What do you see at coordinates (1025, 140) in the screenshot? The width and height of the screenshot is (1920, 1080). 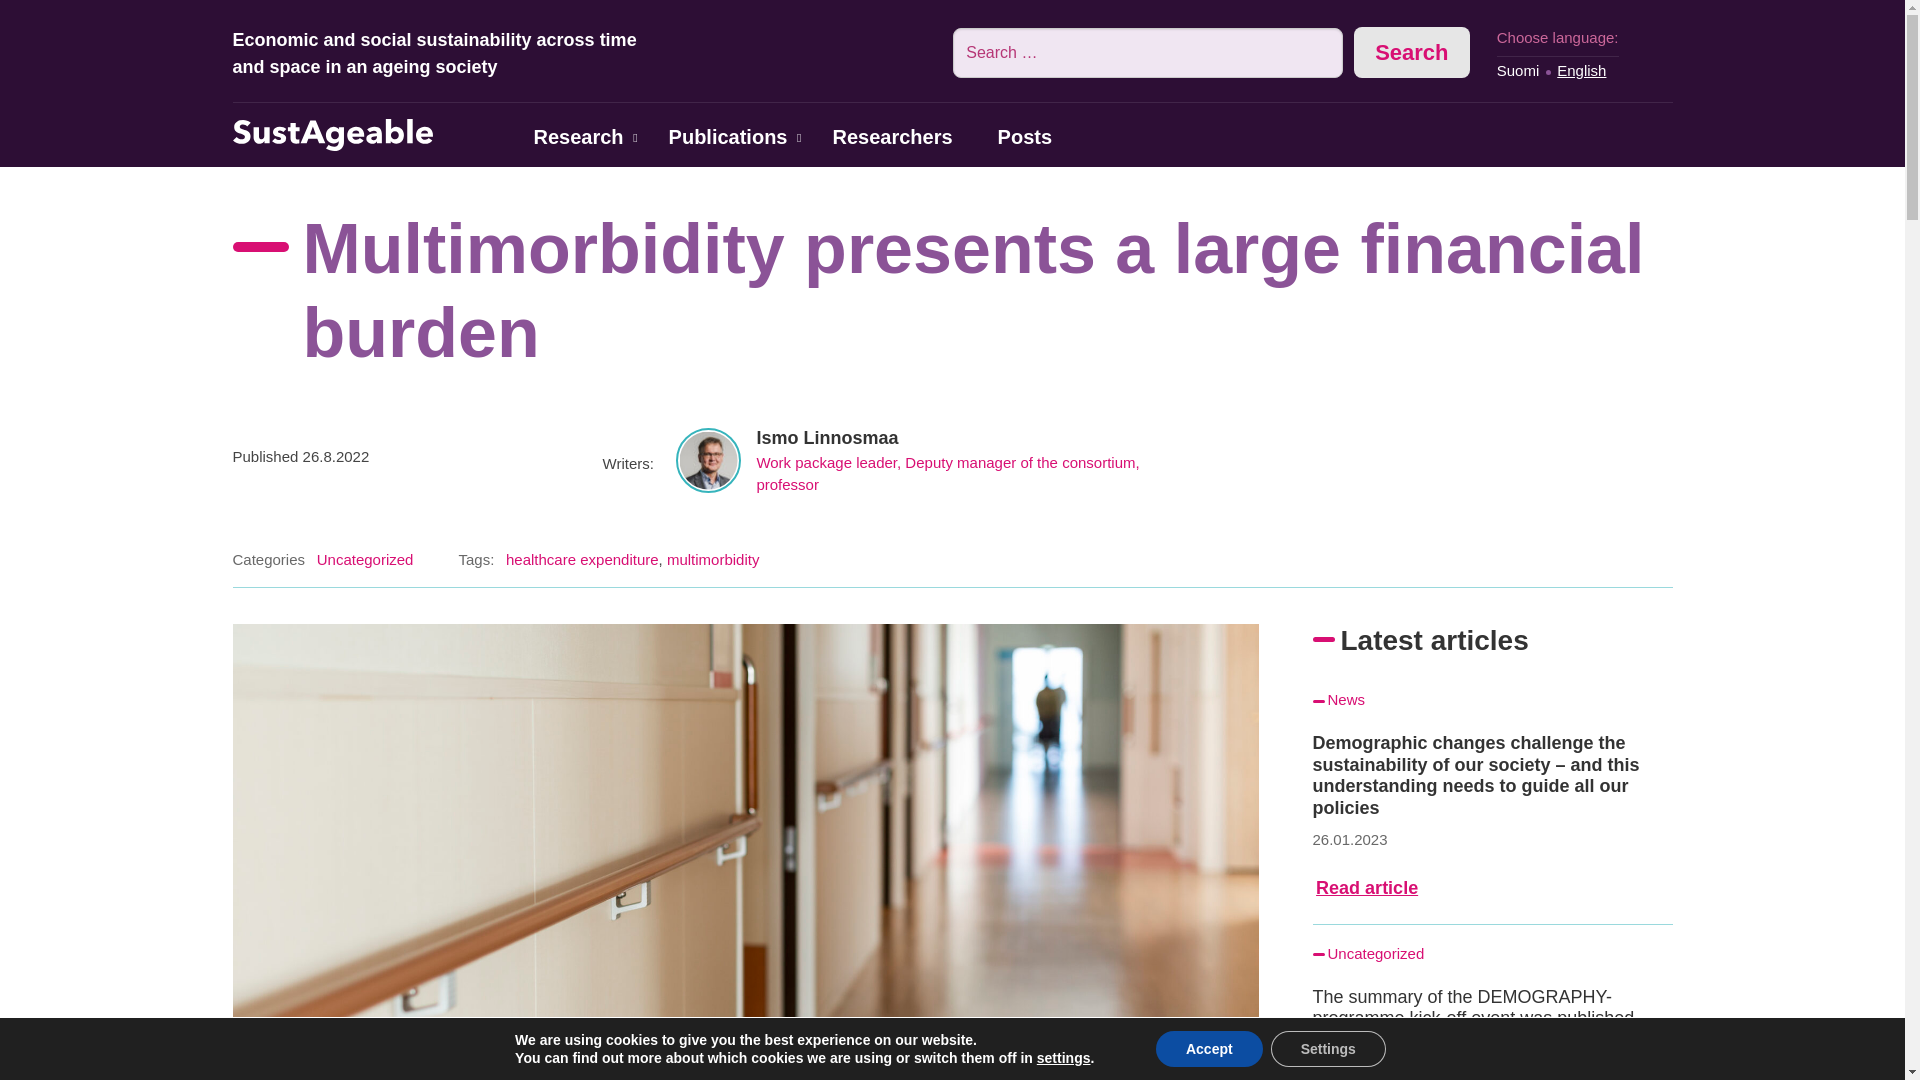 I see `Posts` at bounding box center [1025, 140].